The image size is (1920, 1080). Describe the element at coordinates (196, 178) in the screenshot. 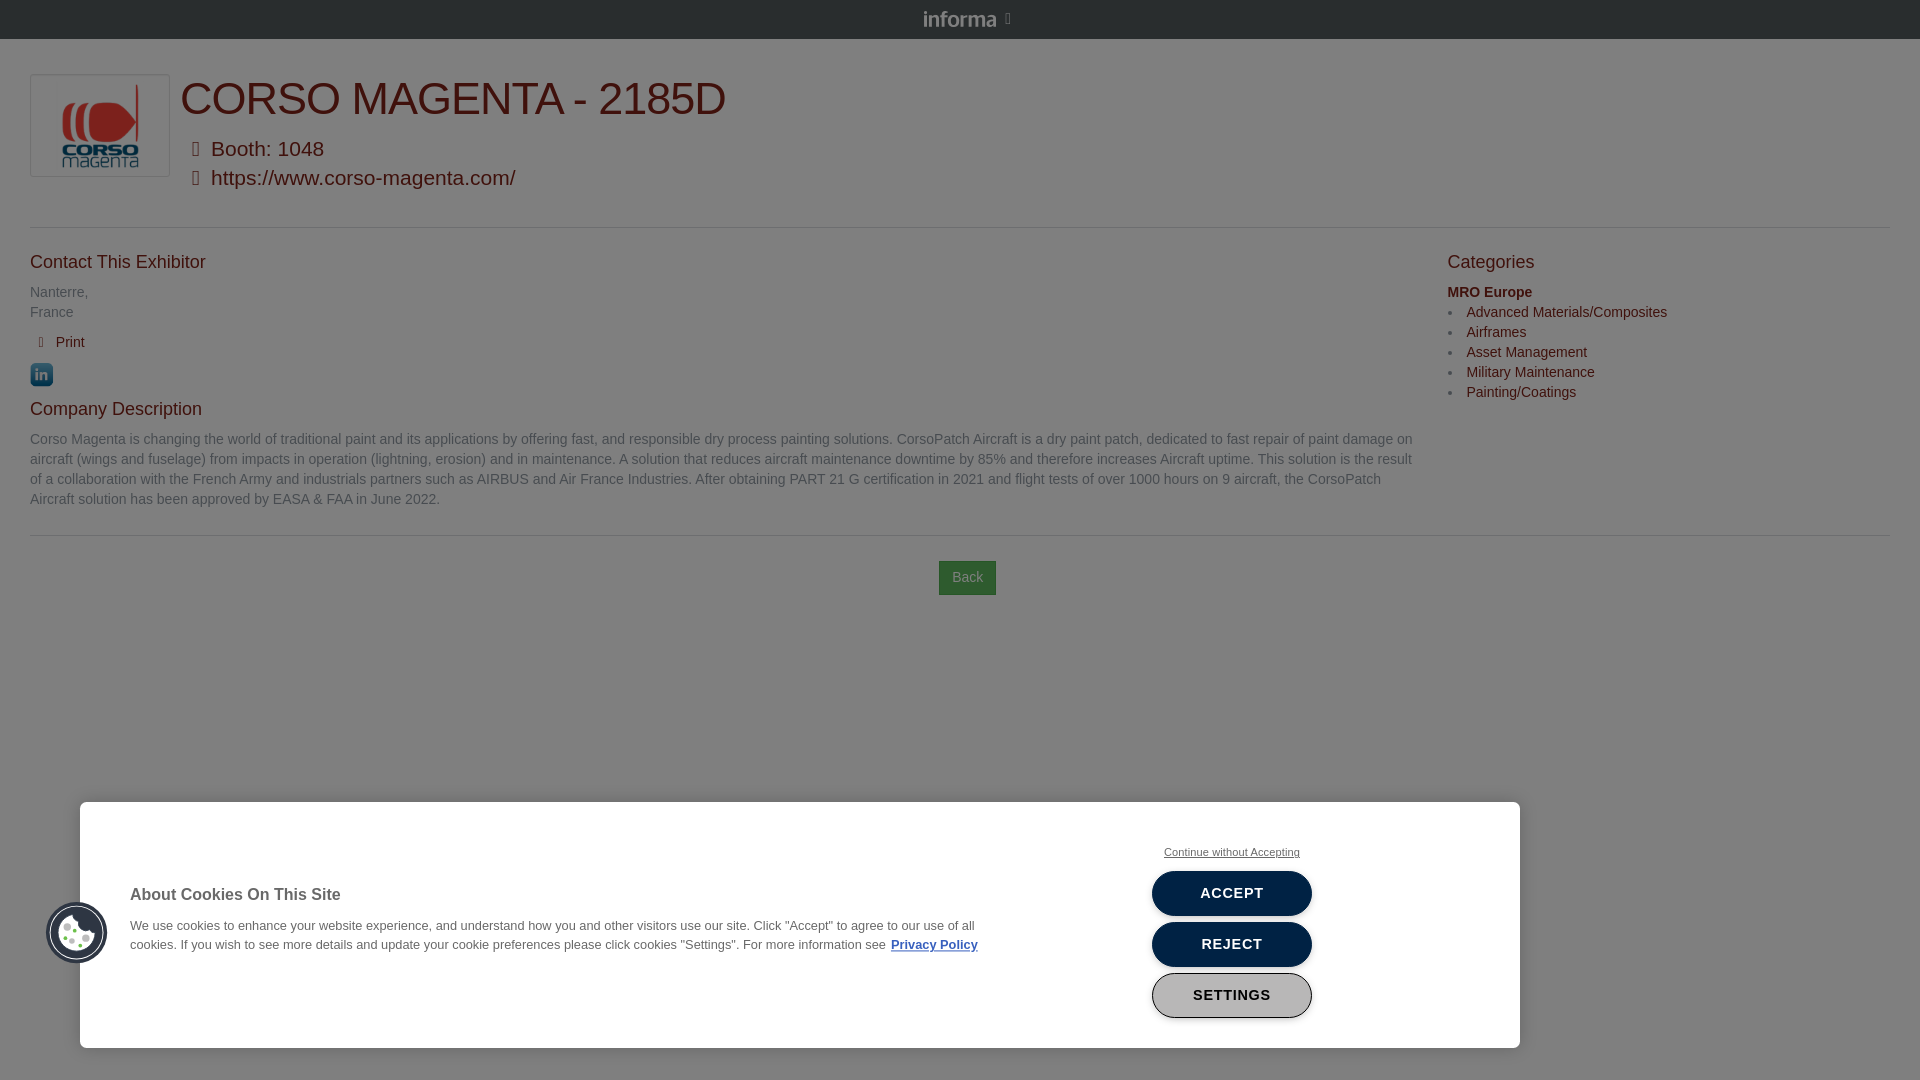

I see `Website` at that location.